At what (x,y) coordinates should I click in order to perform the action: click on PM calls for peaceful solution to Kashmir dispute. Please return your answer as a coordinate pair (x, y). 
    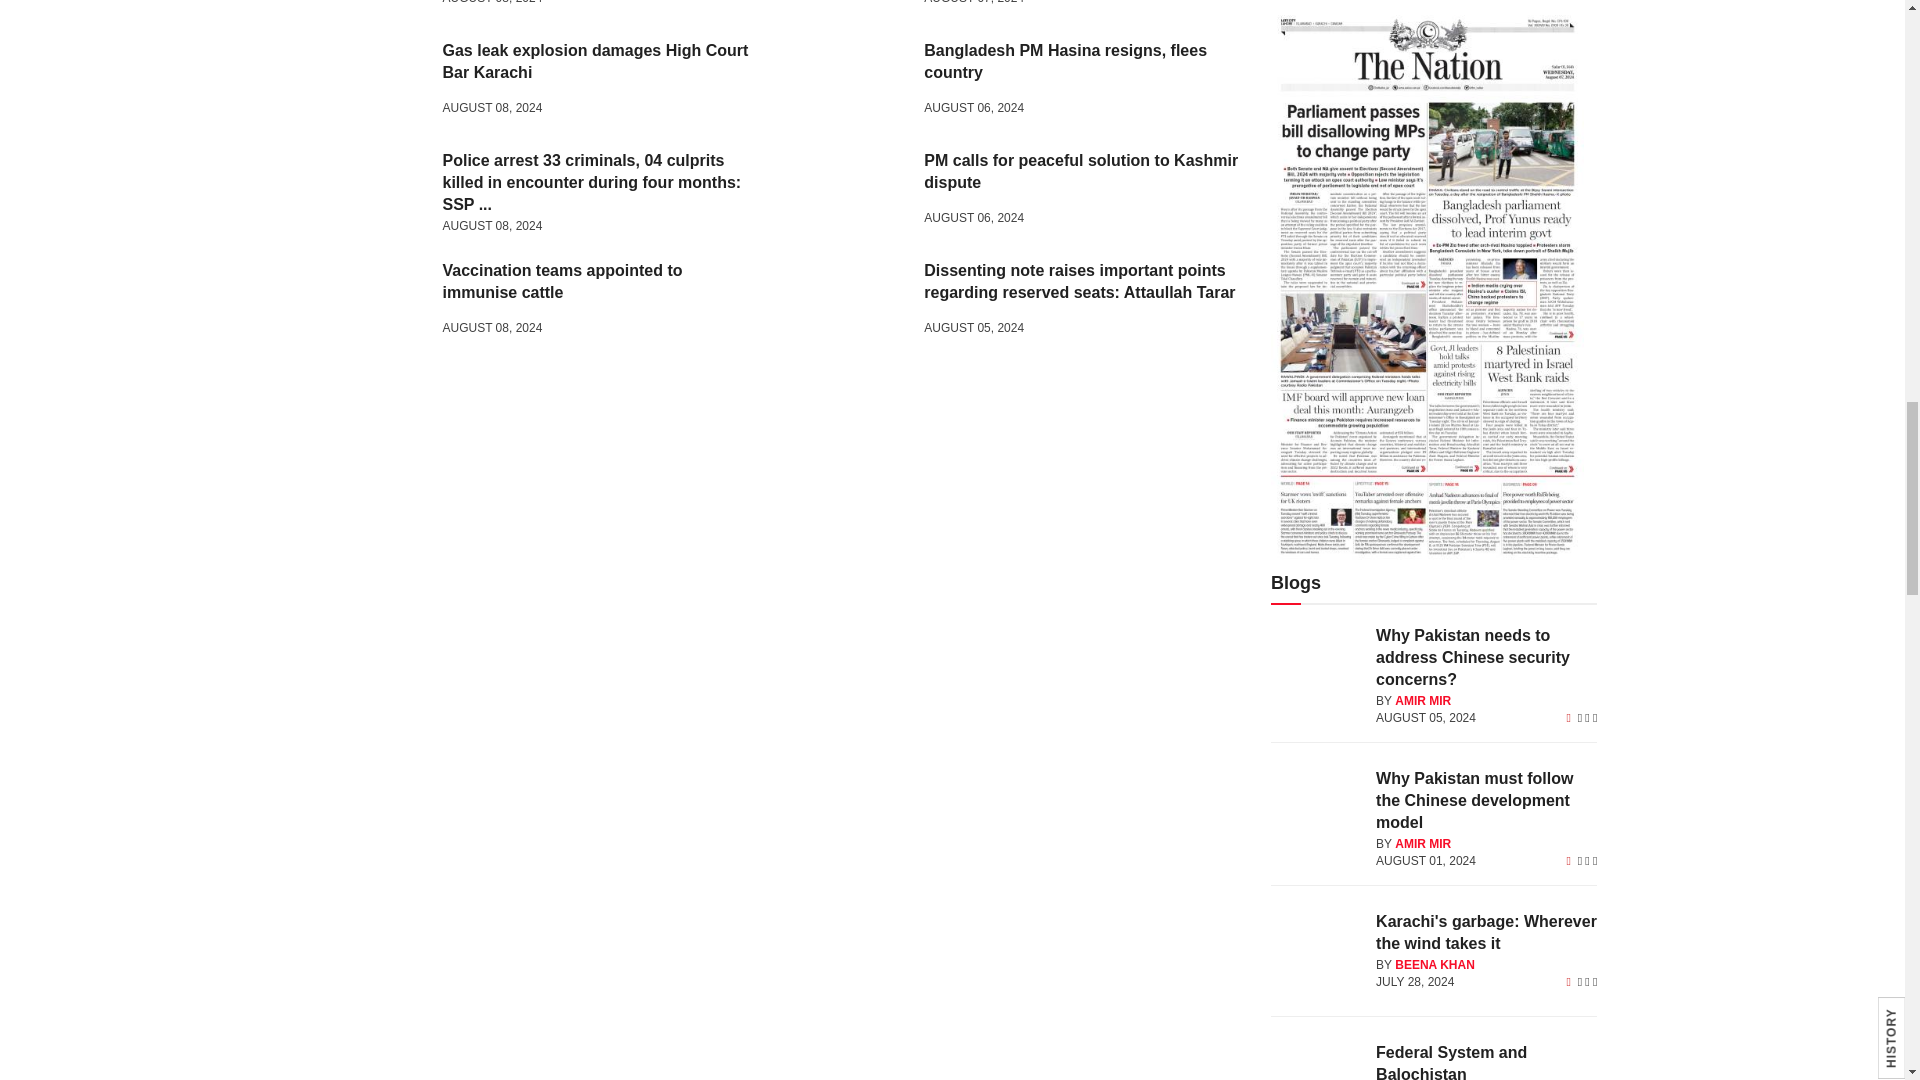
    Looking at the image, I should click on (848, 192).